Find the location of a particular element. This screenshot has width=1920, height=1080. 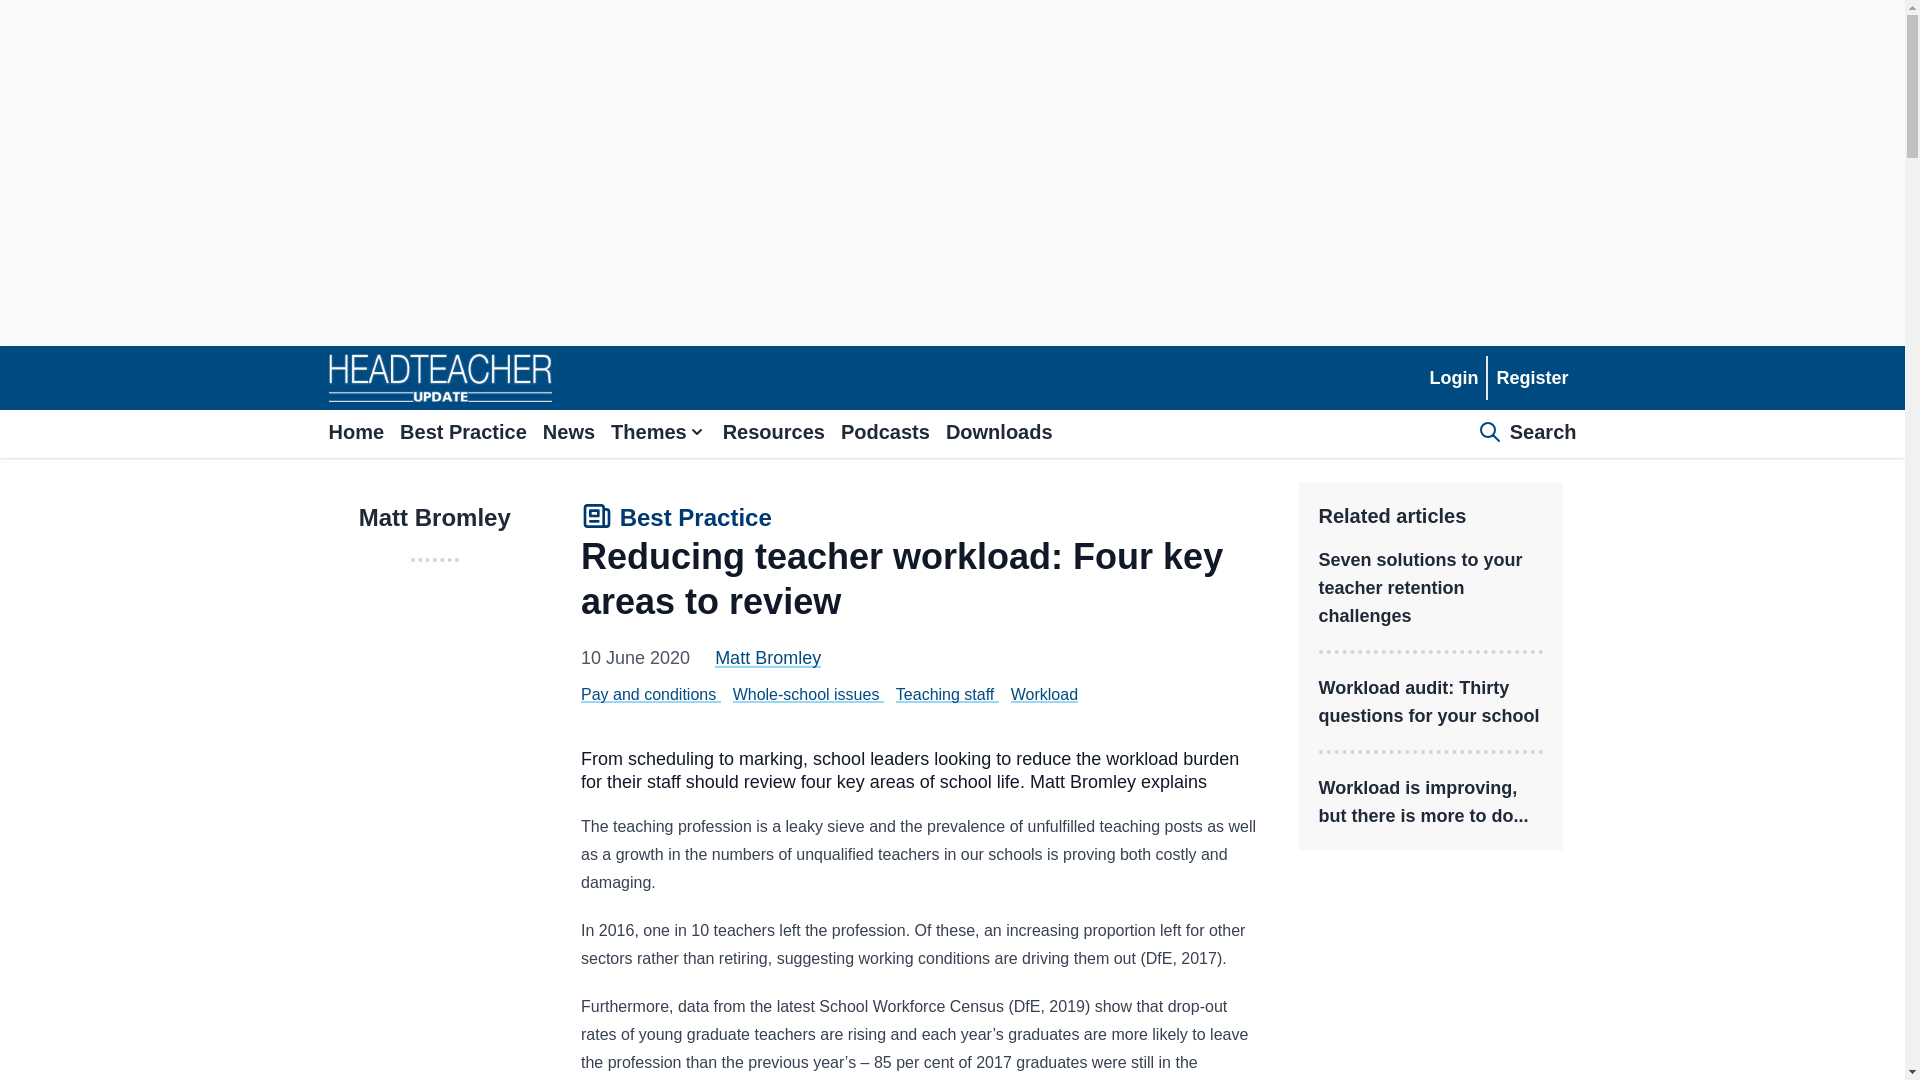

News is located at coordinates (569, 434).